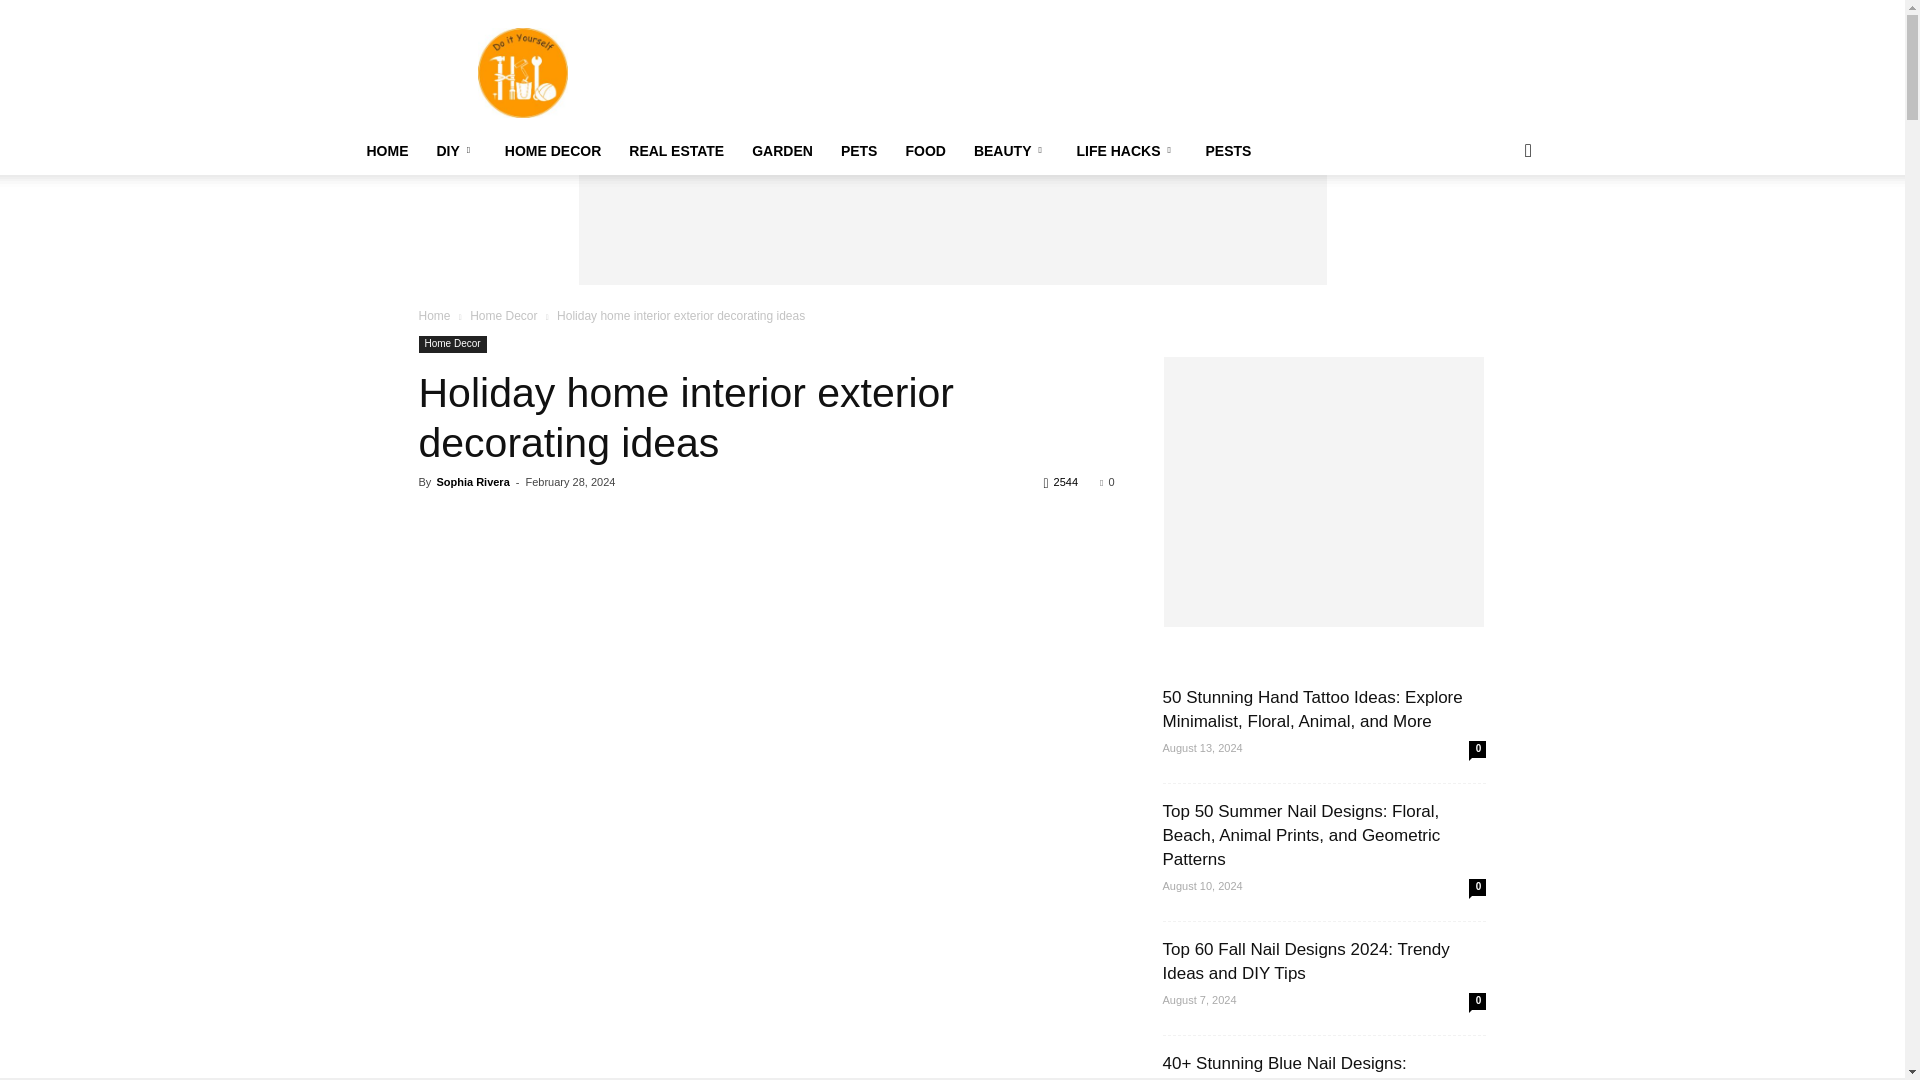 Image resolution: width=1920 pixels, height=1080 pixels. What do you see at coordinates (552, 150) in the screenshot?
I see `HOME DECOR` at bounding box center [552, 150].